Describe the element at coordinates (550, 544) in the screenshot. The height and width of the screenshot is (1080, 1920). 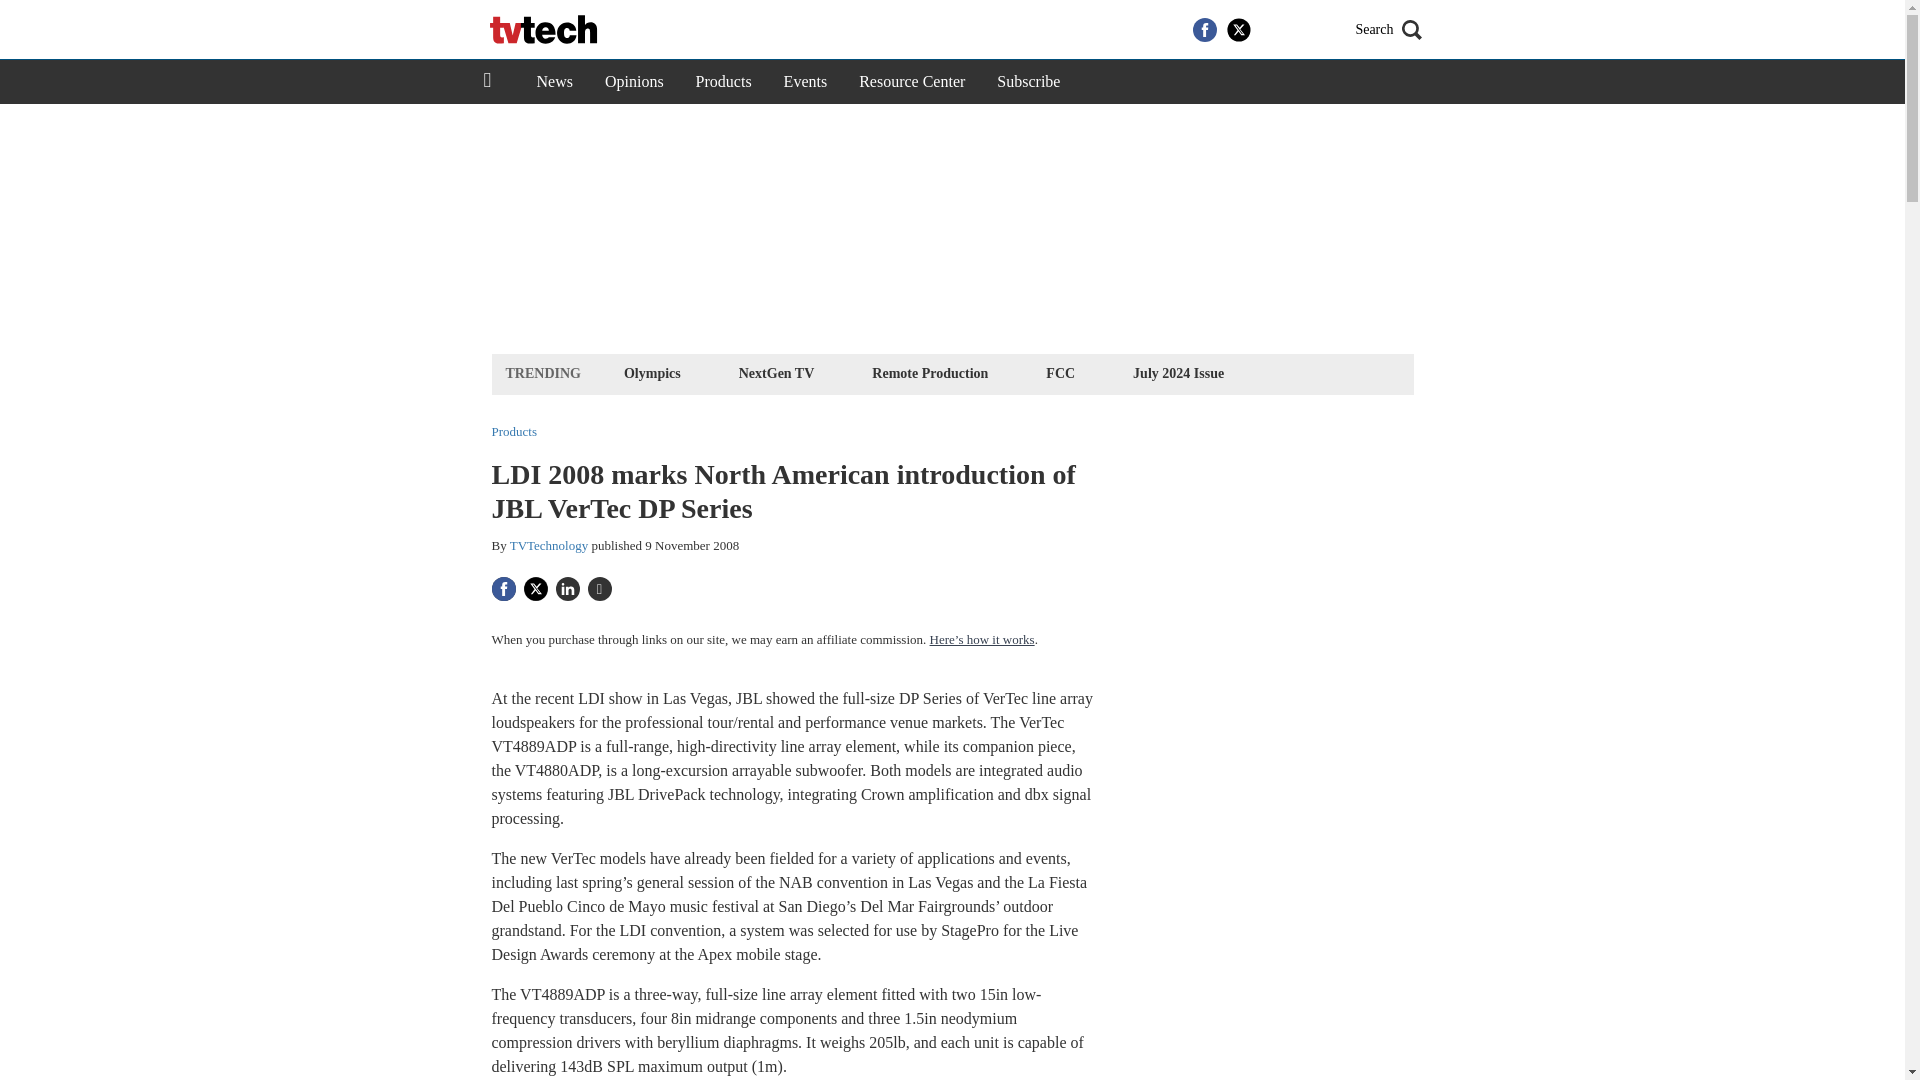
I see `TVTechnology` at that location.